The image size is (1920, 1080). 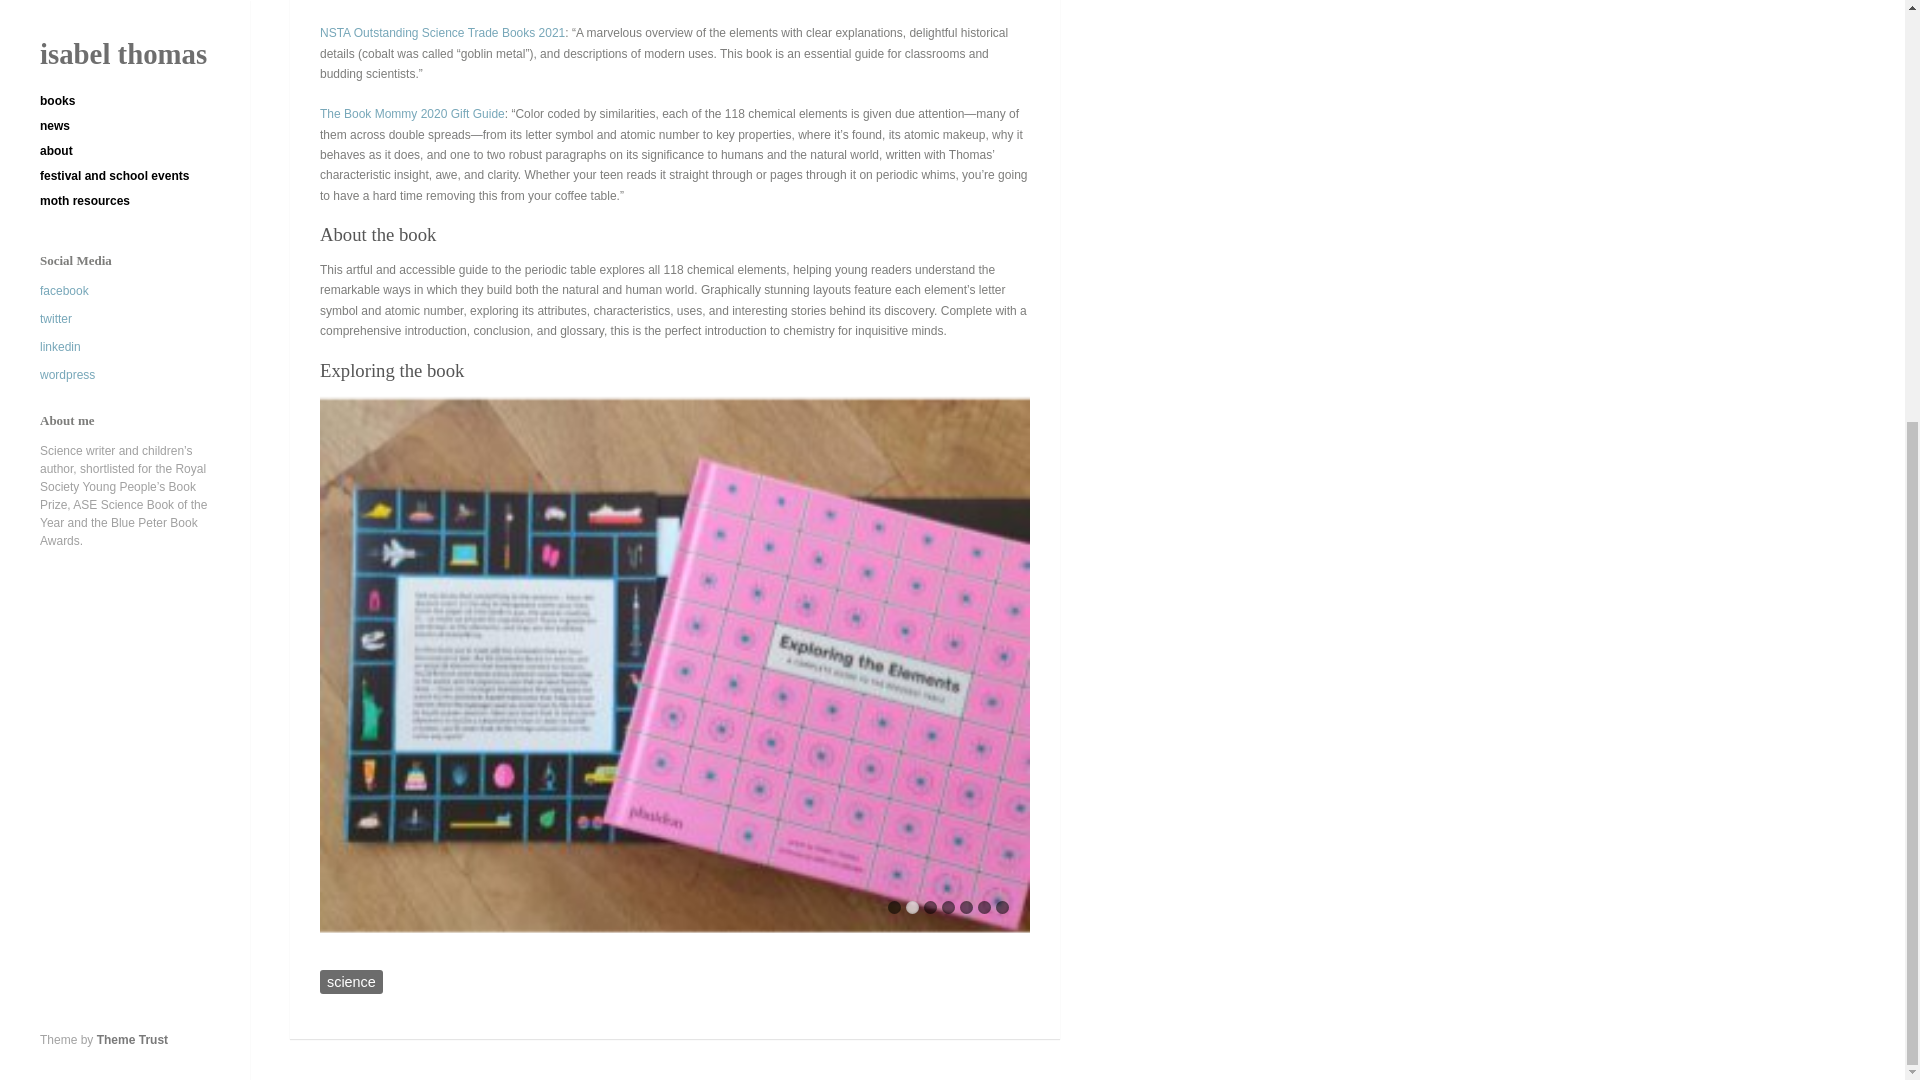 What do you see at coordinates (984, 906) in the screenshot?
I see `6` at bounding box center [984, 906].